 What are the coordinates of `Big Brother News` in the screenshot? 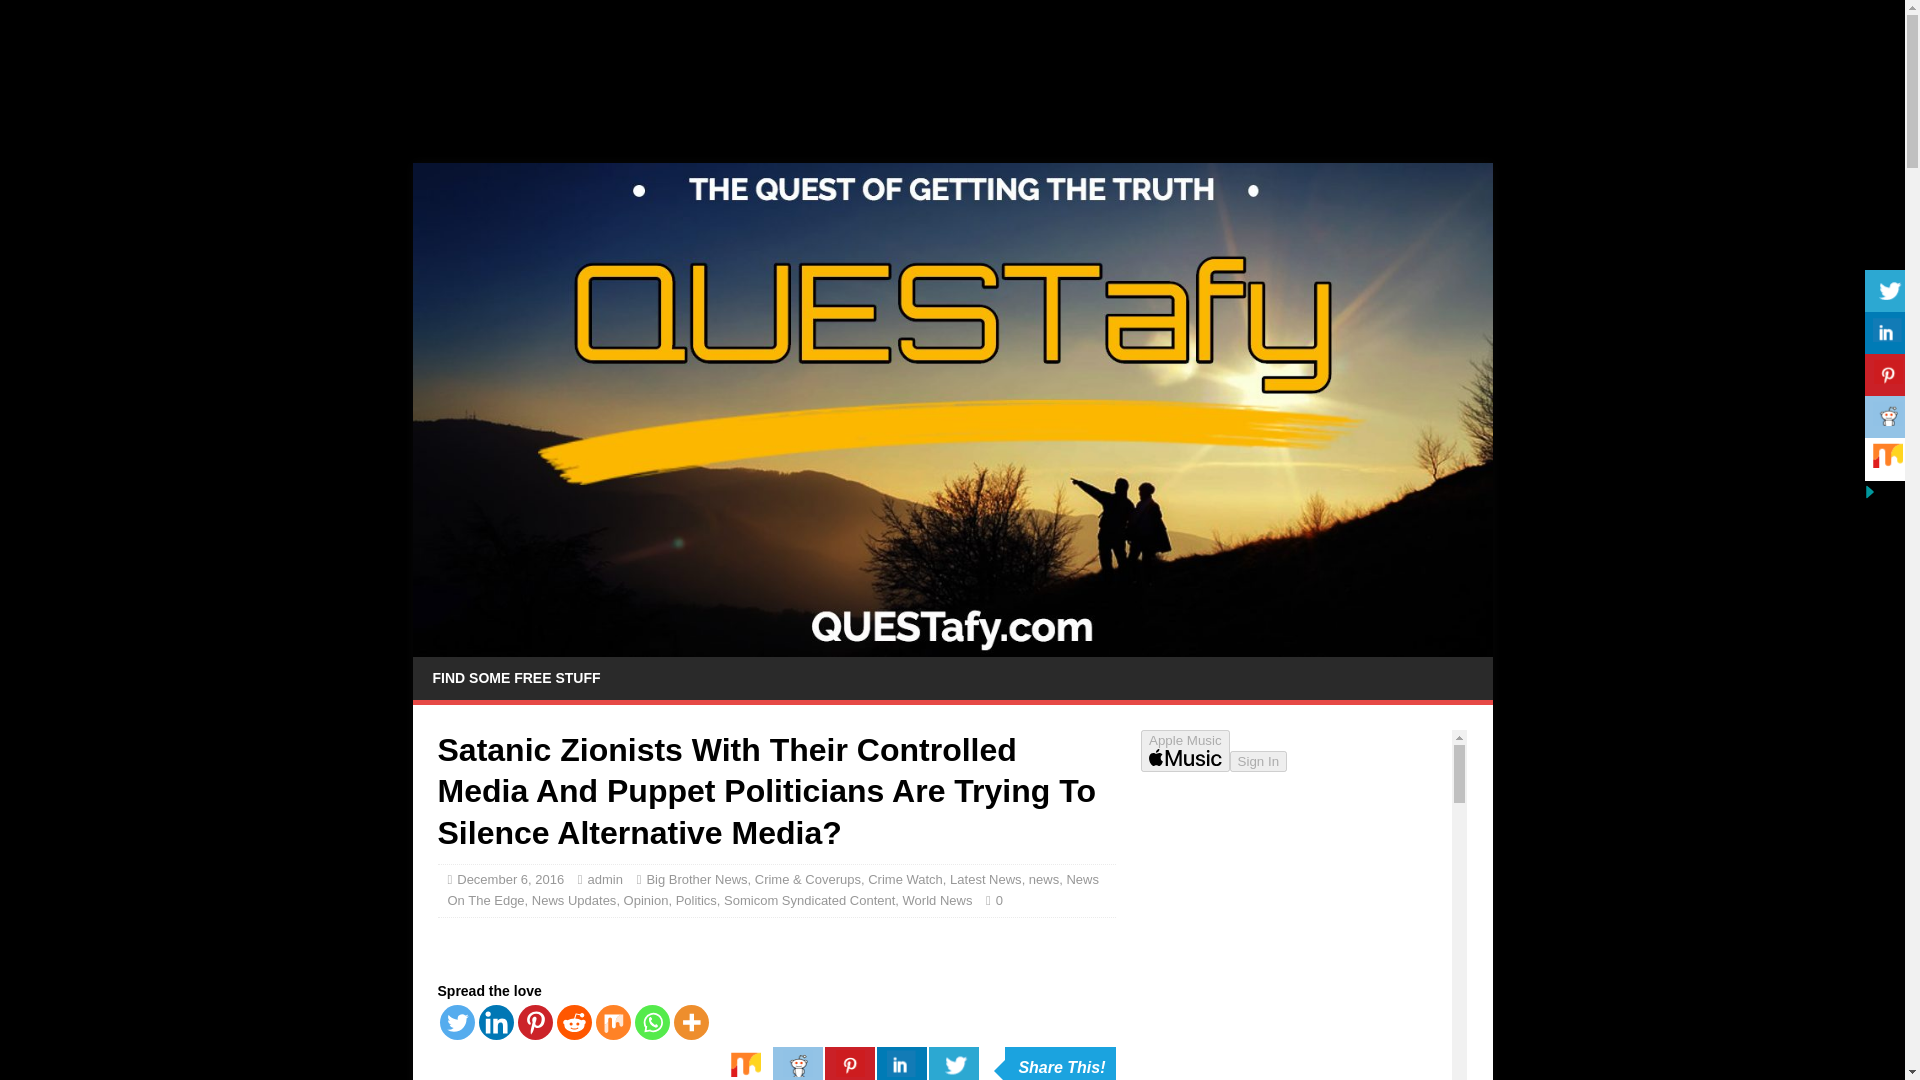 It's located at (696, 878).